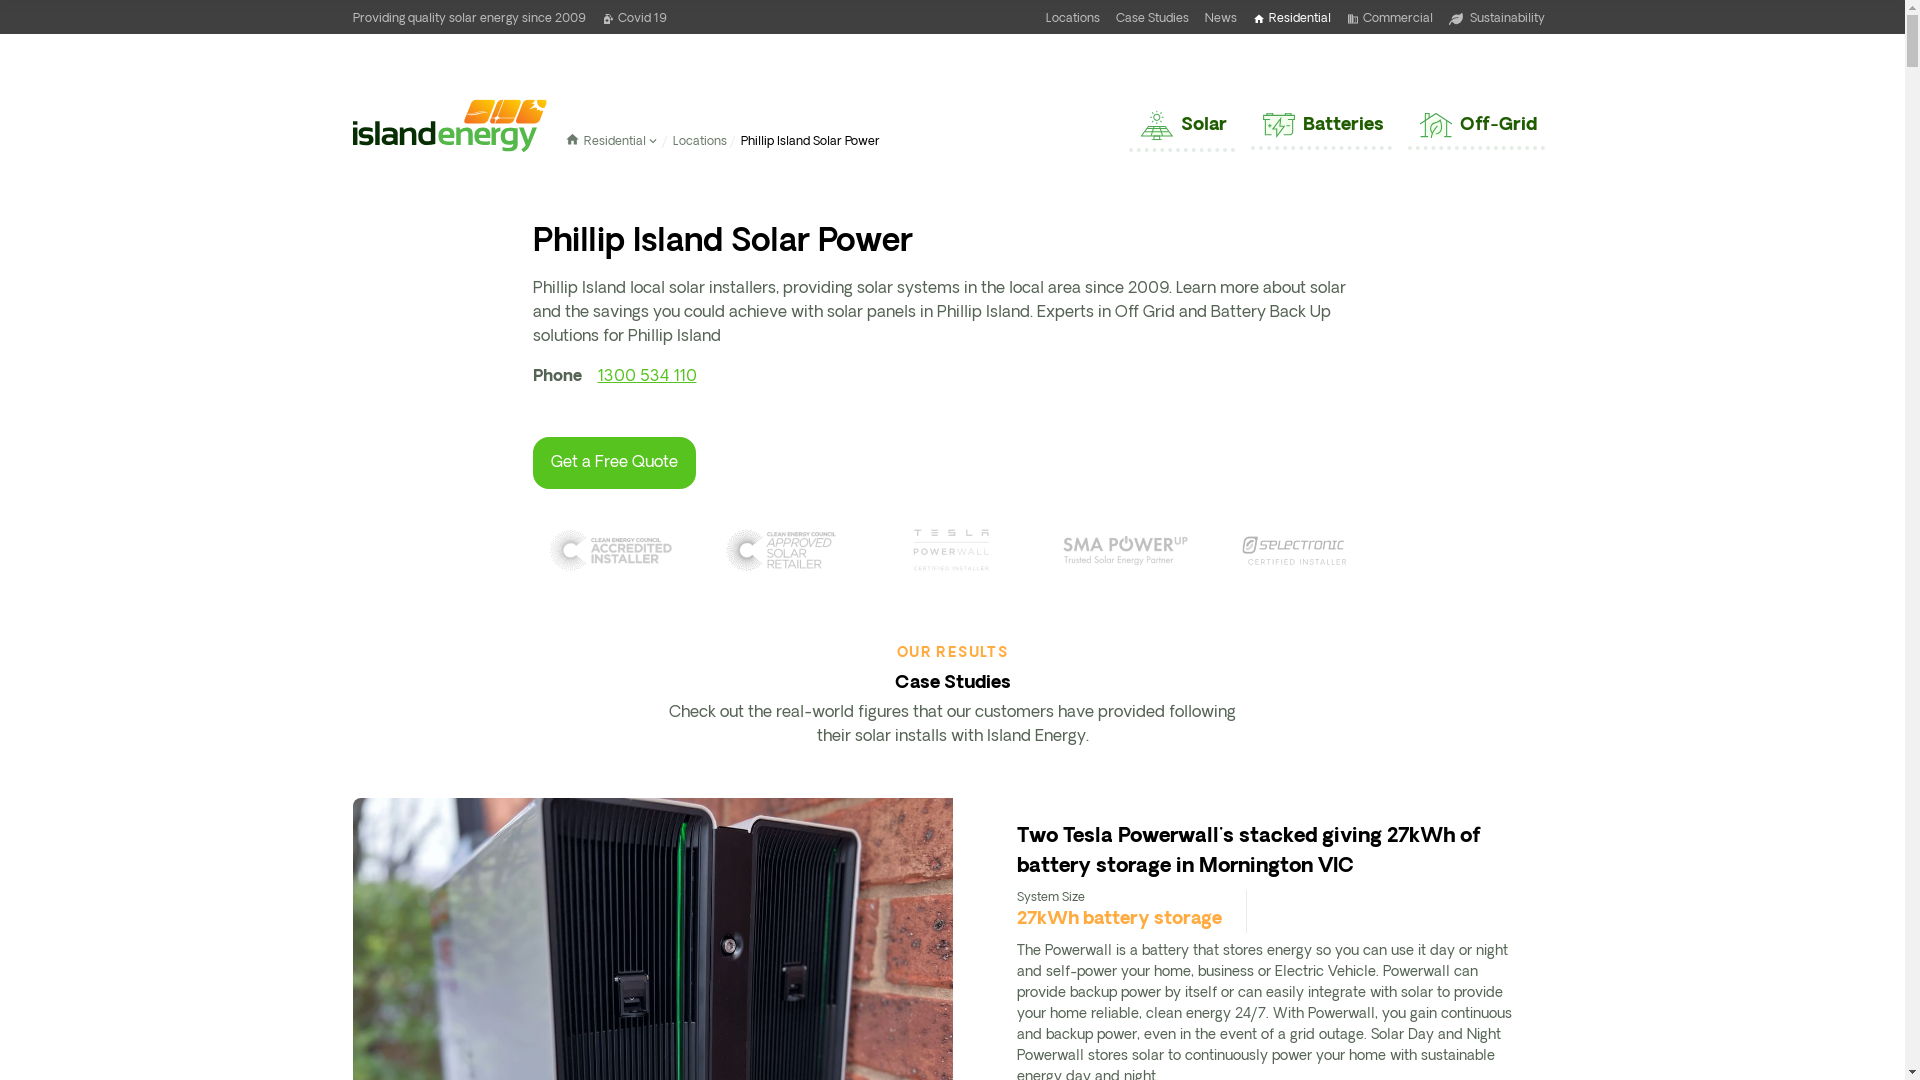 The width and height of the screenshot is (1920, 1080). Describe the element at coordinates (1390, 17) in the screenshot. I see `business
Commercial` at that location.